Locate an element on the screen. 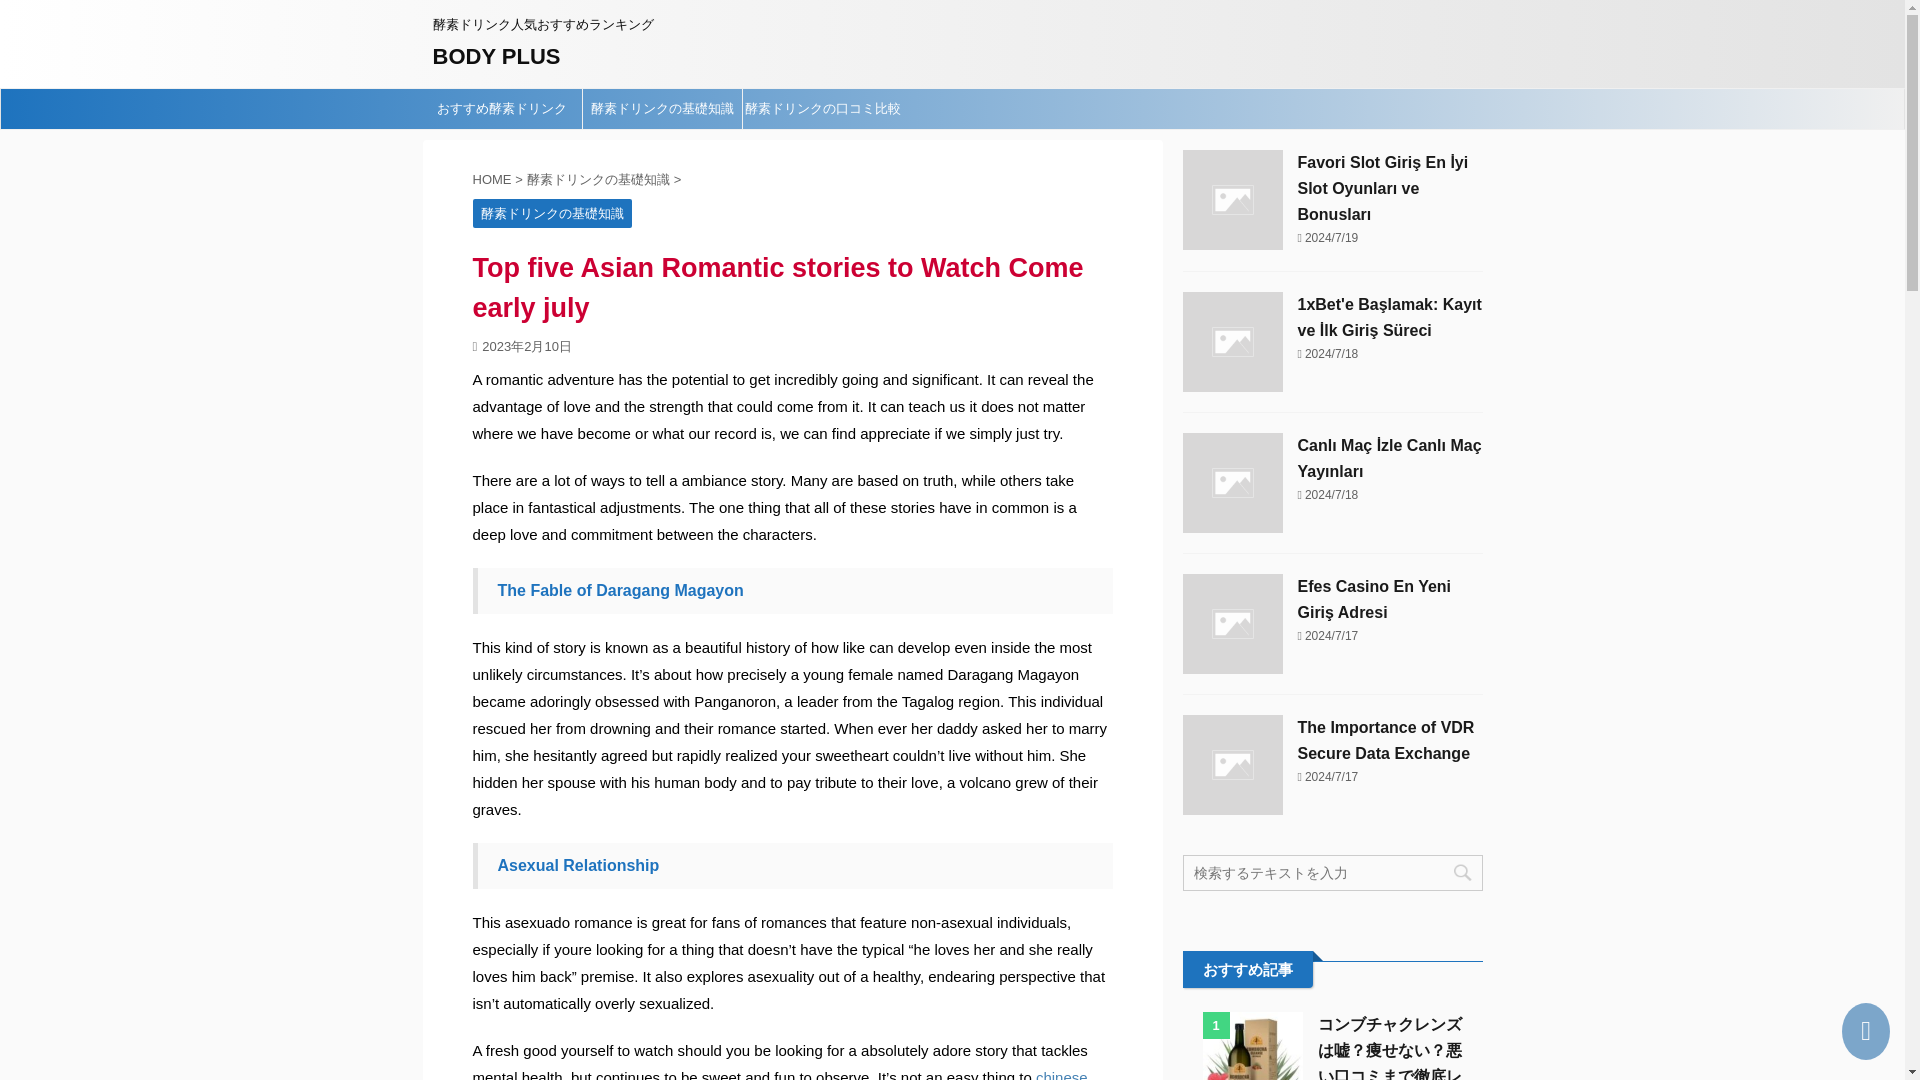 This screenshot has width=1920, height=1080. HOME is located at coordinates (493, 178).